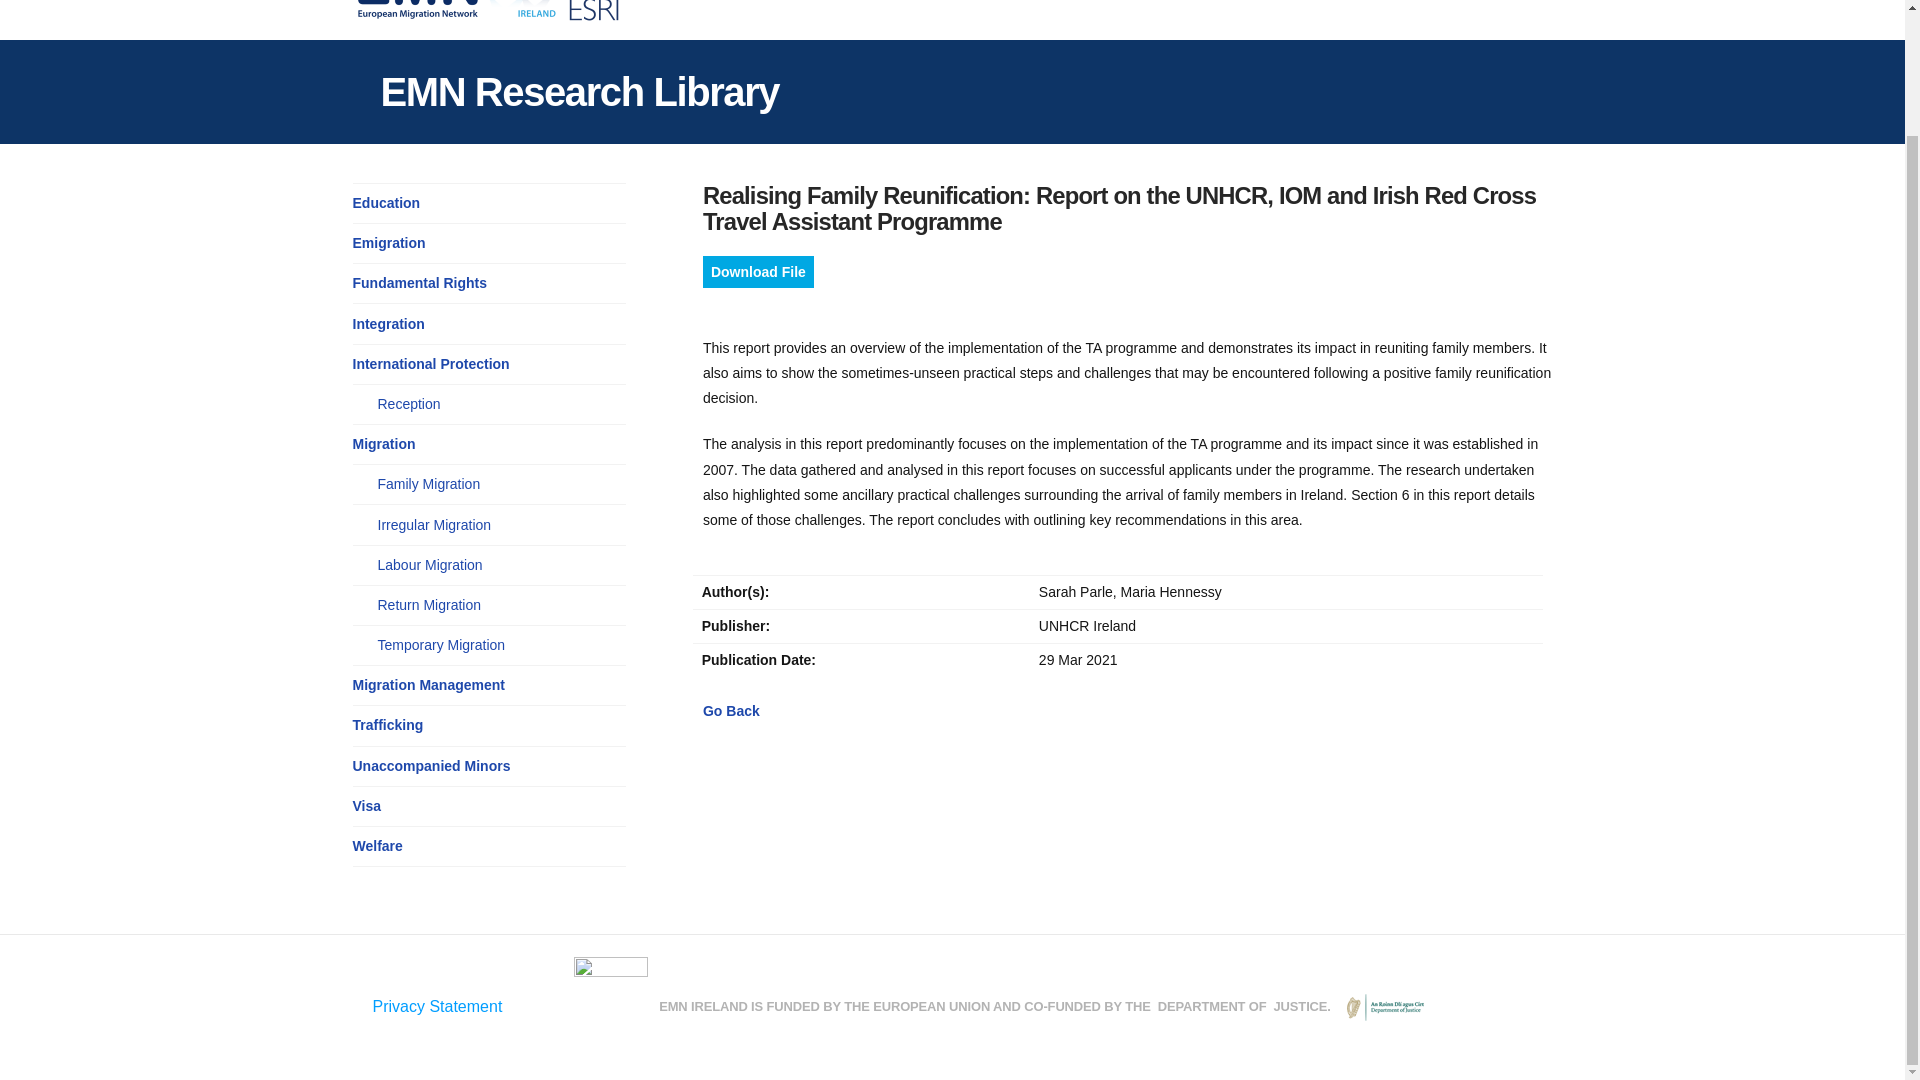 The height and width of the screenshot is (1080, 1920). I want to click on Emigration, so click(388, 243).